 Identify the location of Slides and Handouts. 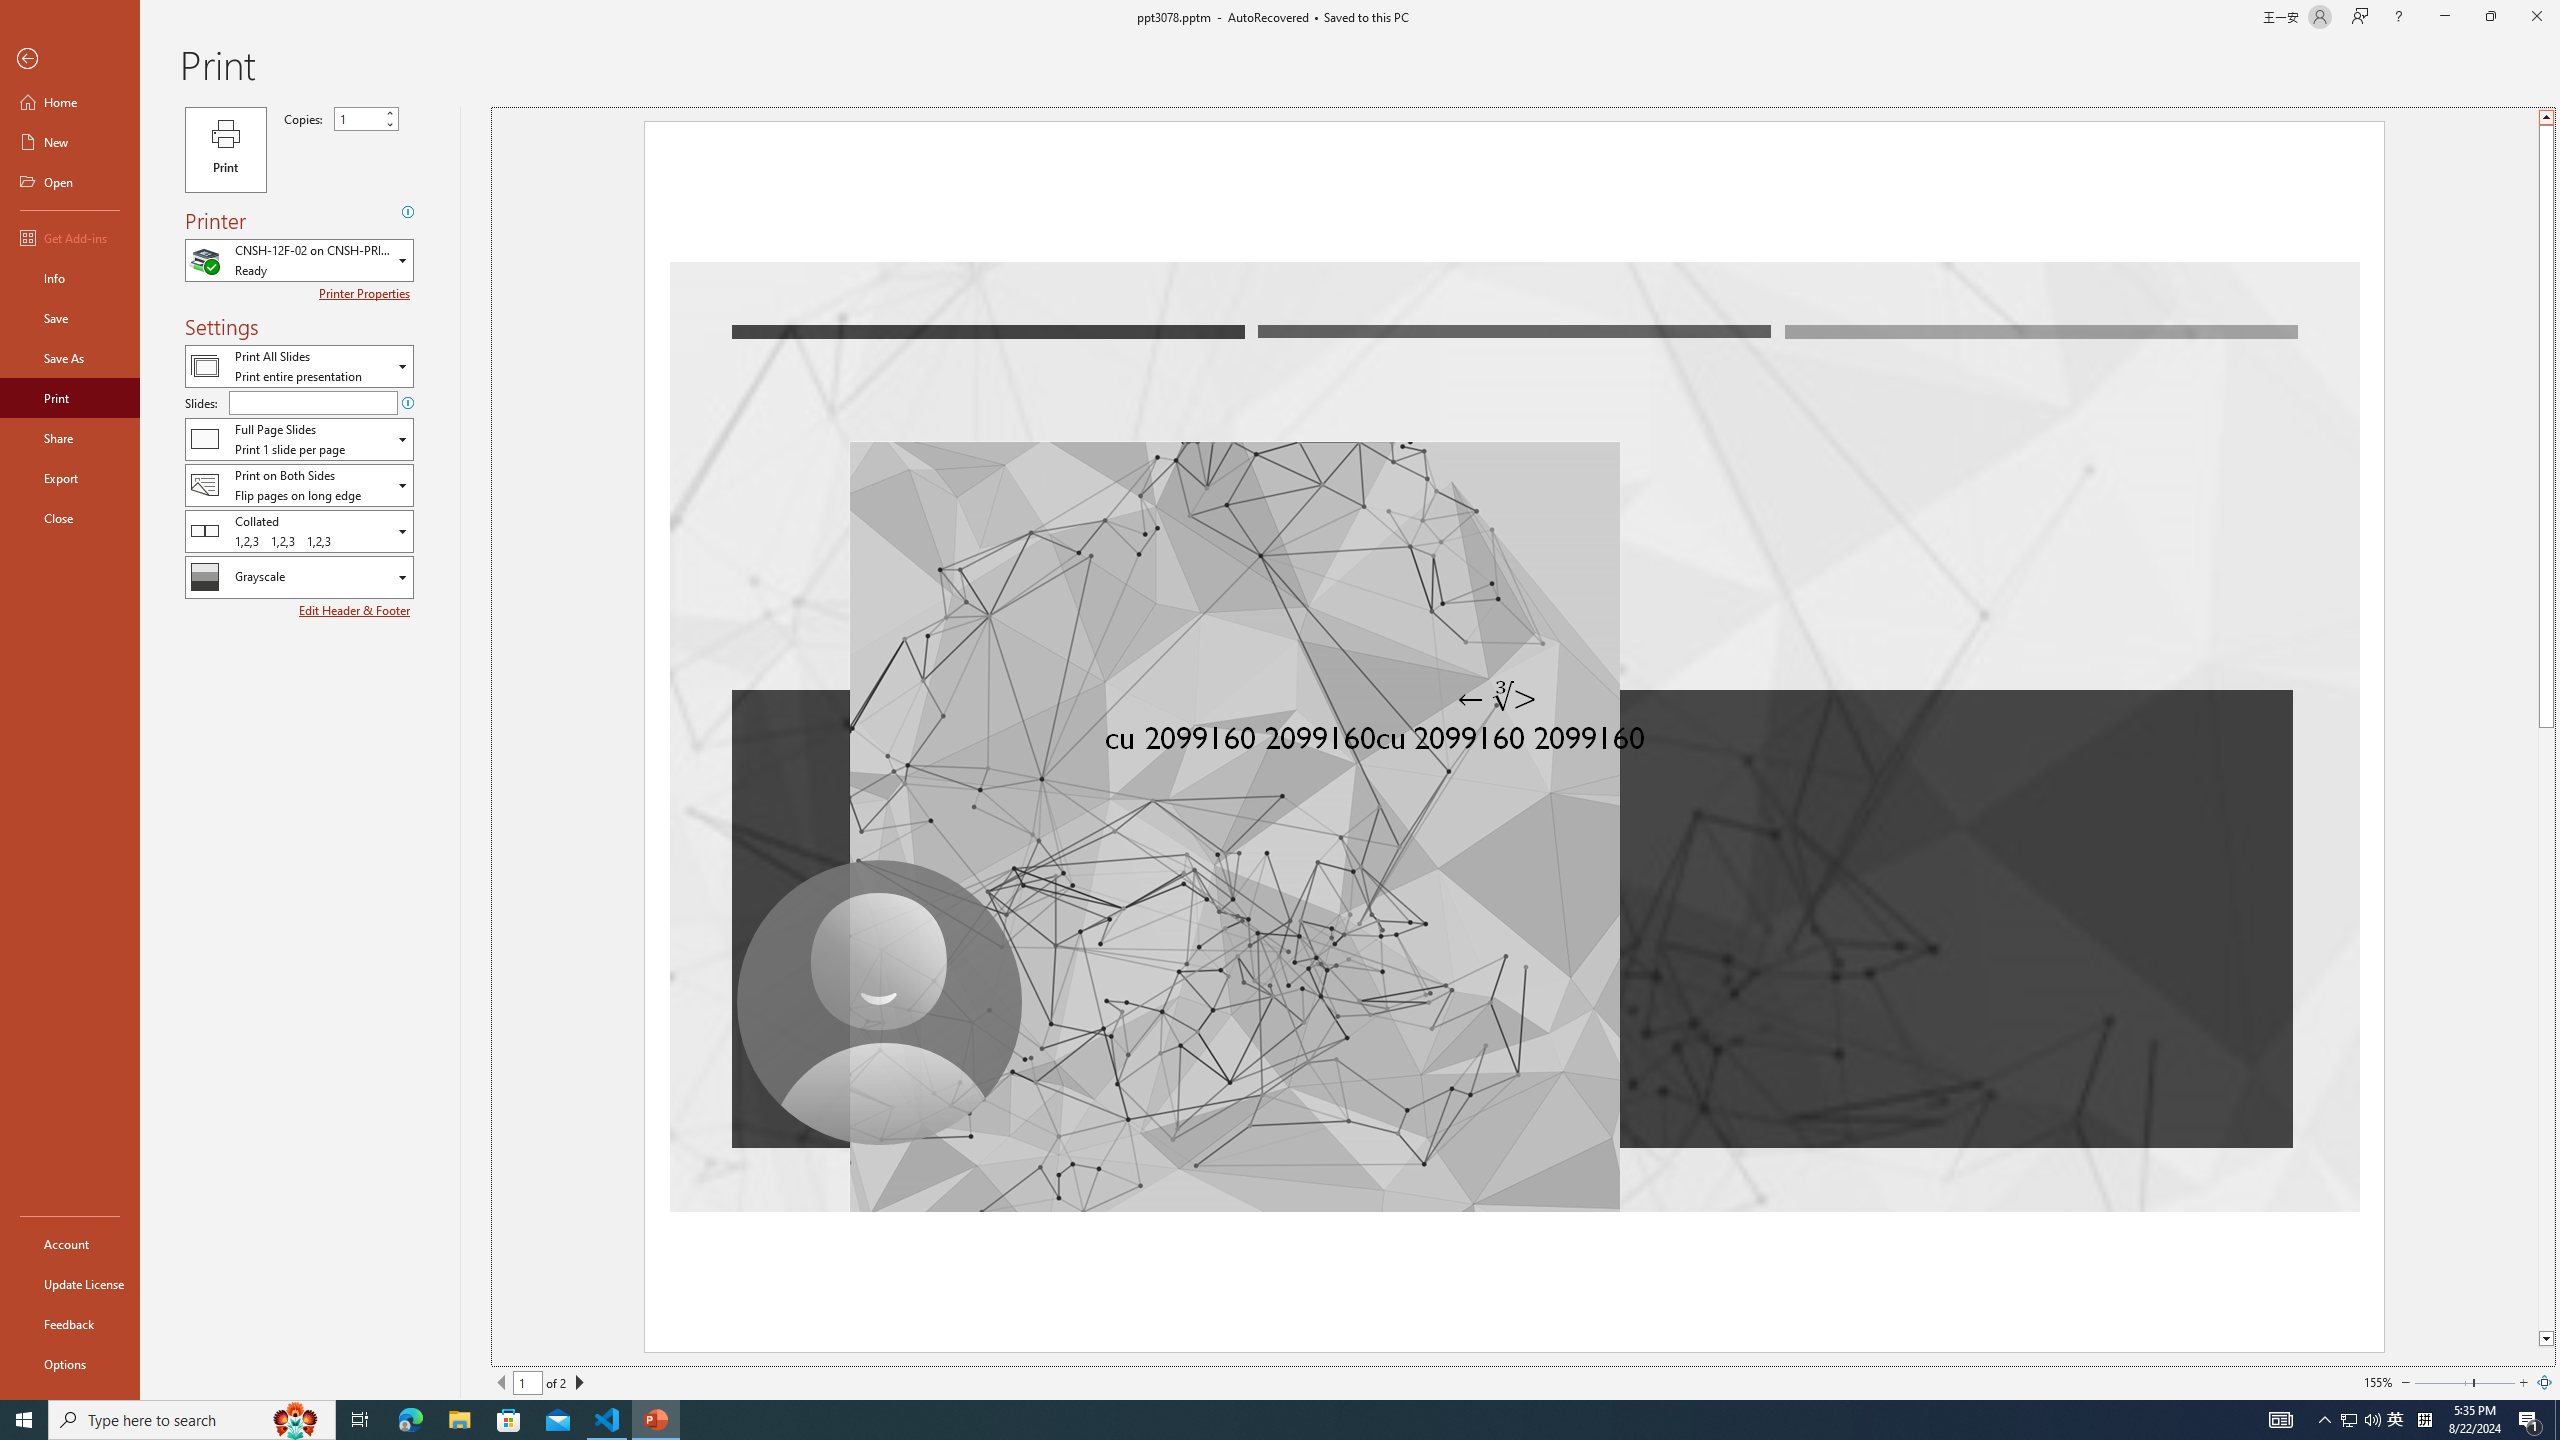
(299, 438).